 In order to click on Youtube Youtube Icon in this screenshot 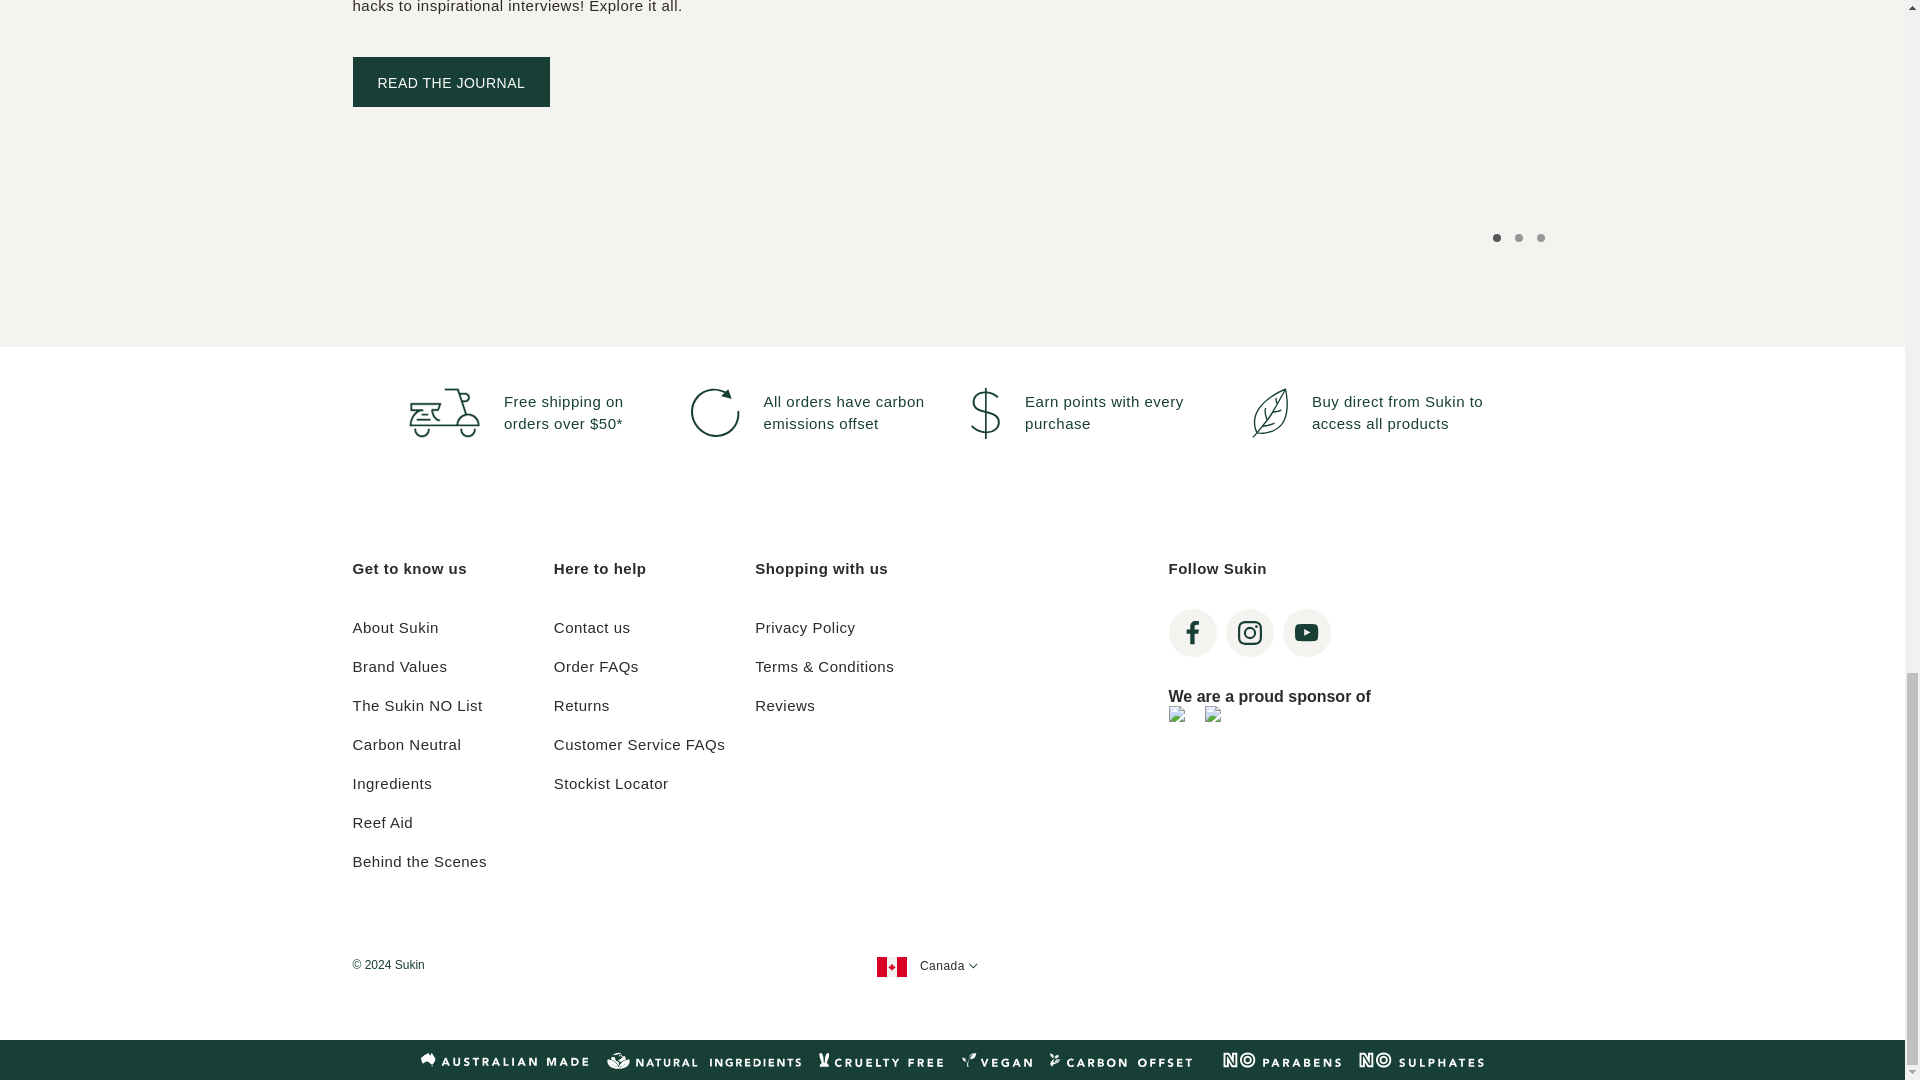, I will do `click(1306, 632)`.